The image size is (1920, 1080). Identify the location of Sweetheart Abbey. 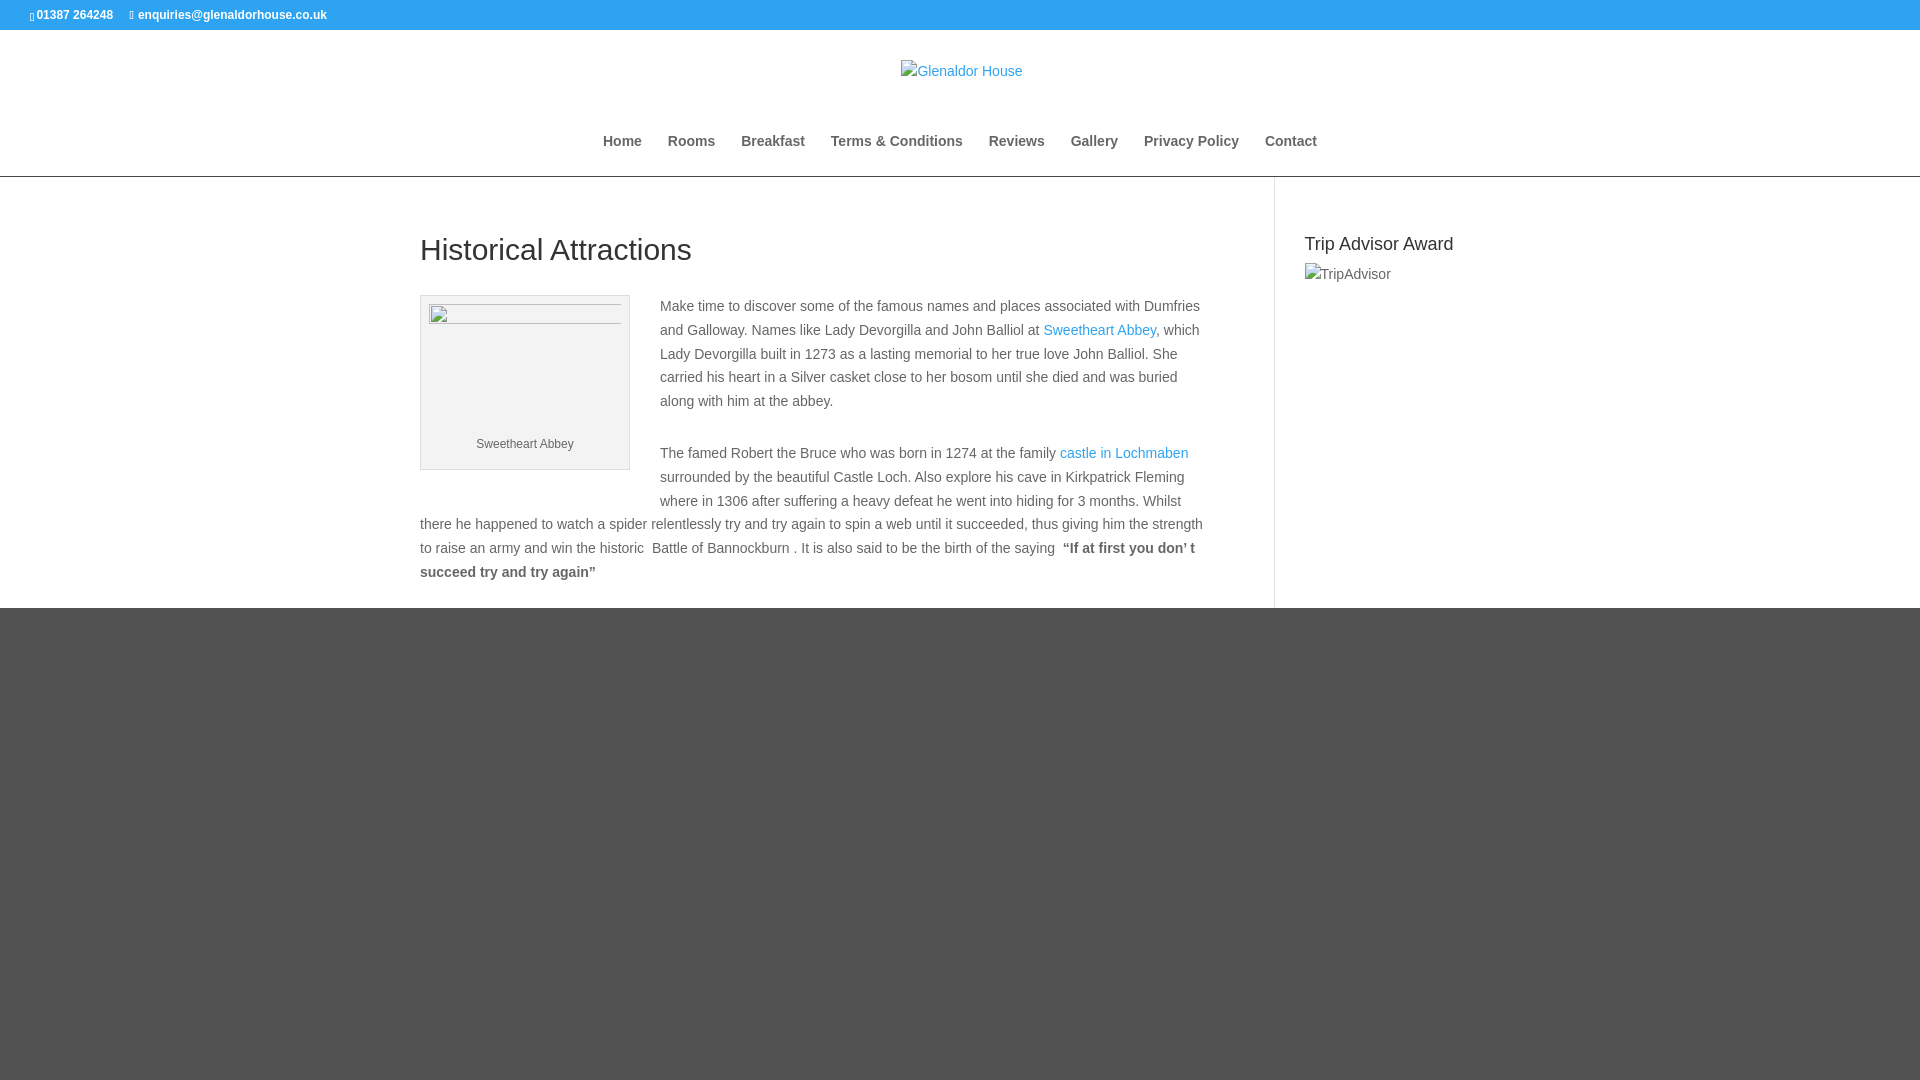
(1098, 330).